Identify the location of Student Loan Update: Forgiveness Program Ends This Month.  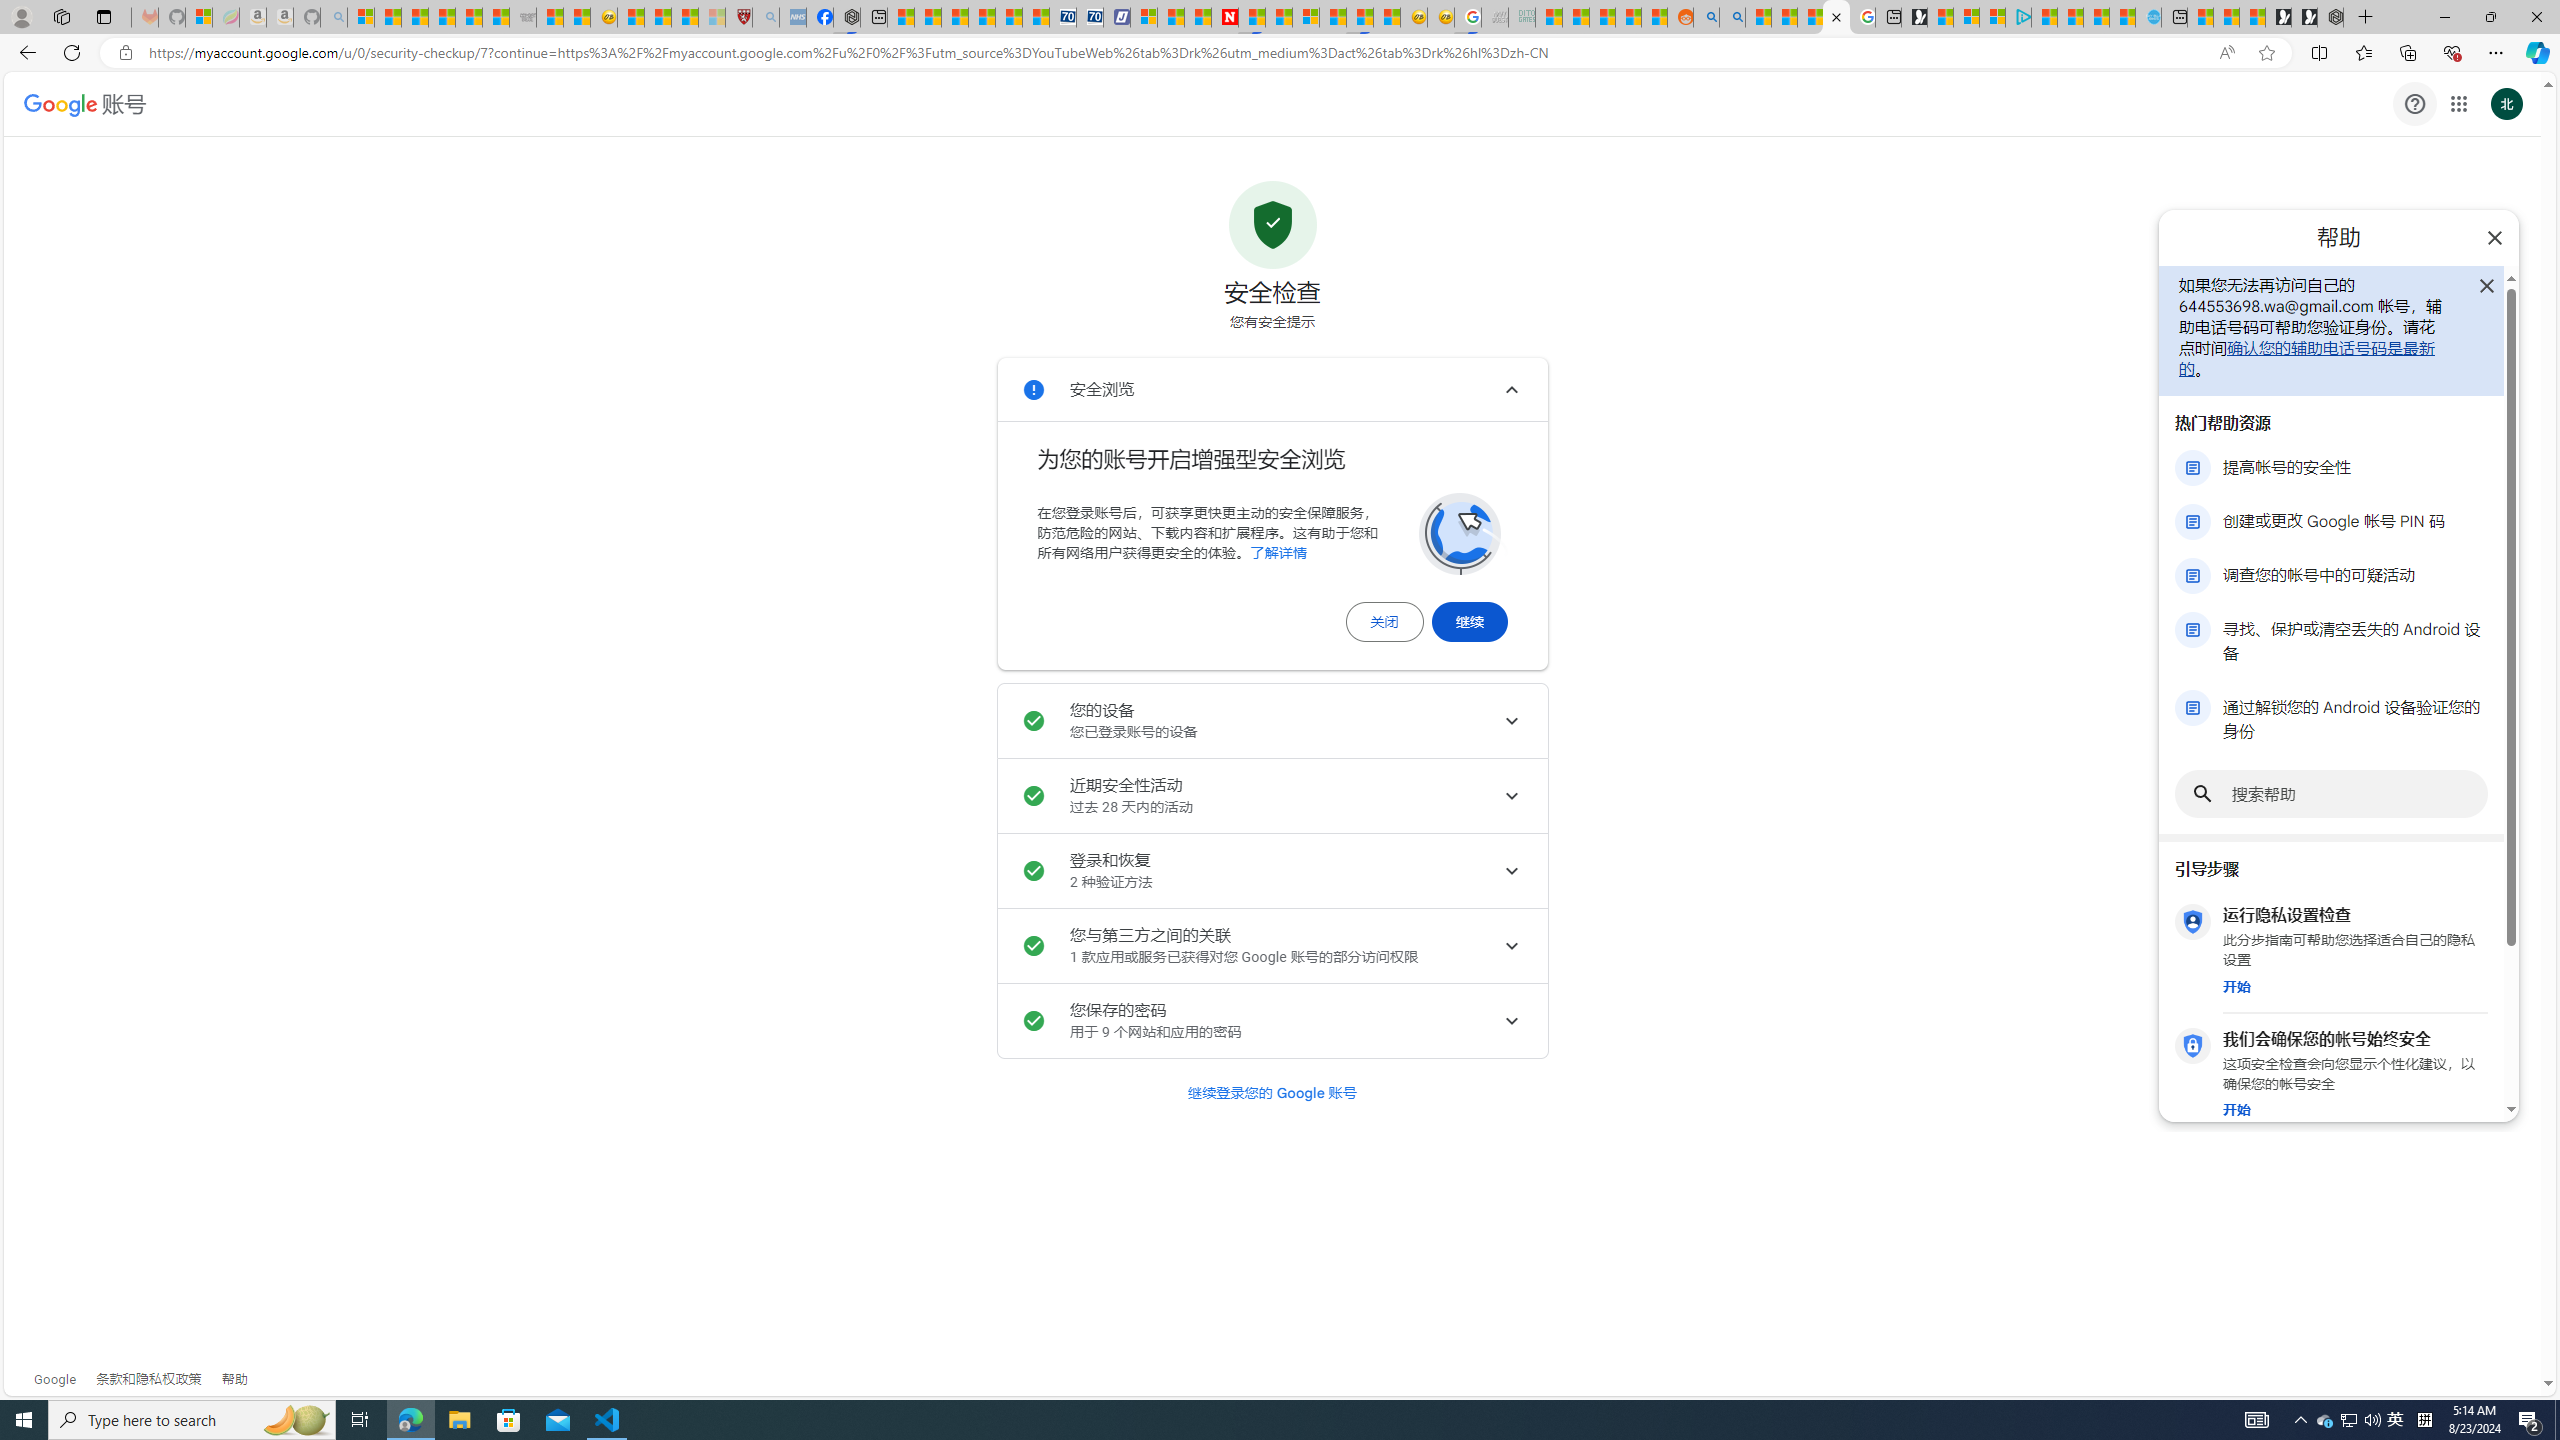
(1629, 17).